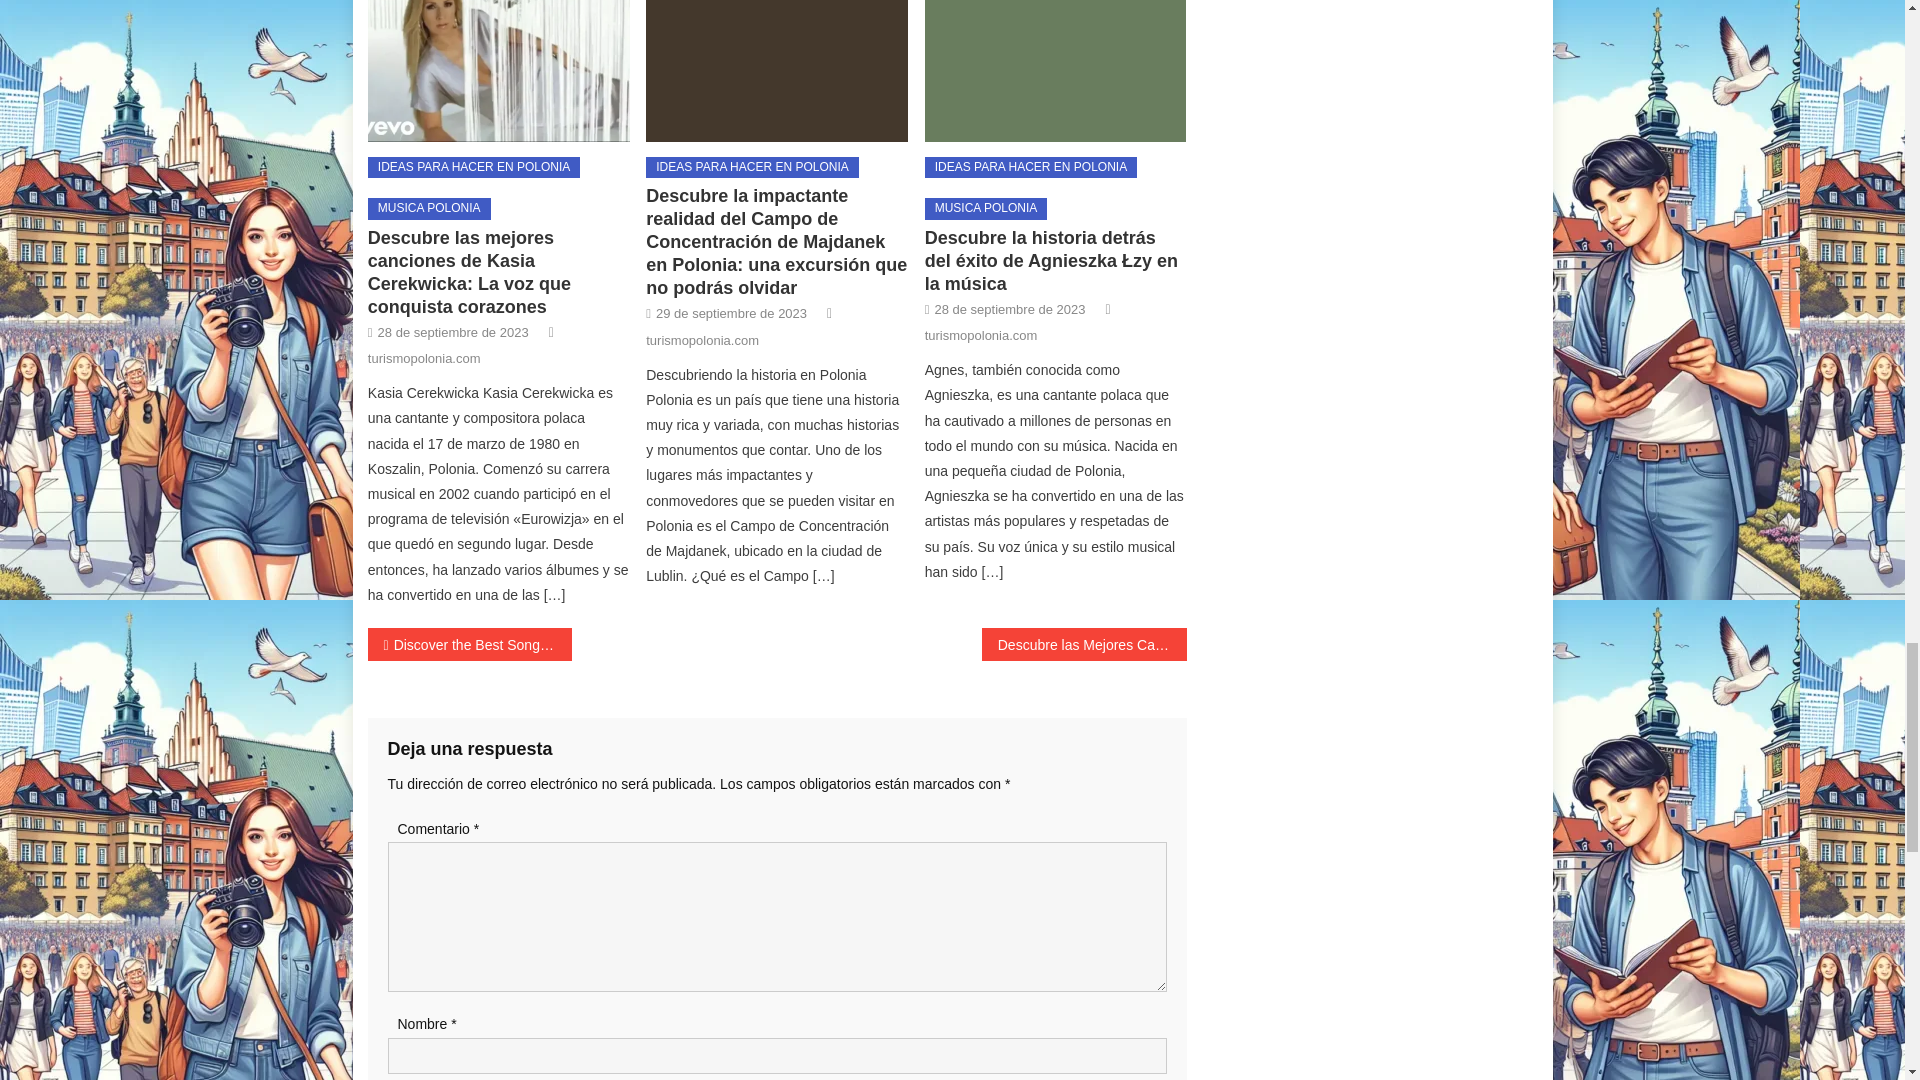 This screenshot has width=1920, height=1080. Describe the element at coordinates (731, 314) in the screenshot. I see `29 de septiembre de 2023` at that location.